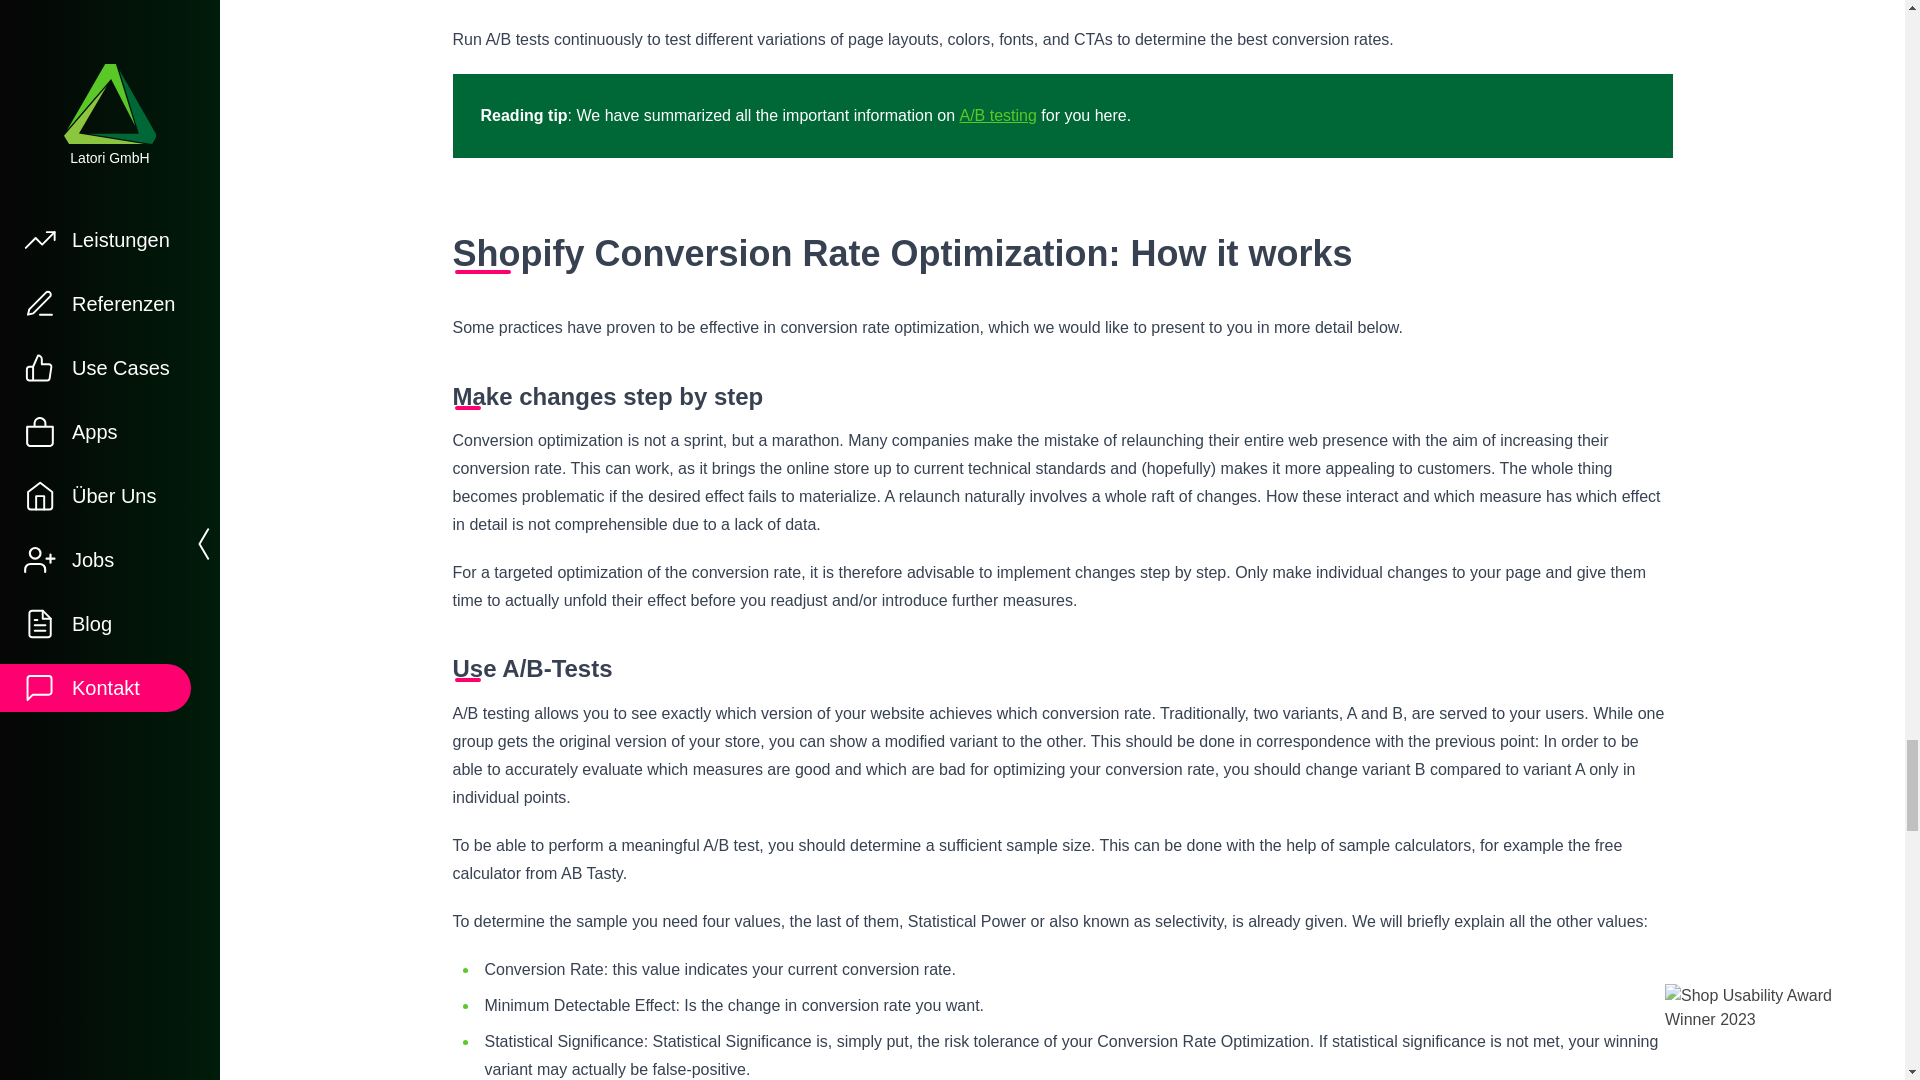 The height and width of the screenshot is (1080, 1920). I want to click on Shopify Conversion Rate Optimization: How it works, so click(1062, 254).